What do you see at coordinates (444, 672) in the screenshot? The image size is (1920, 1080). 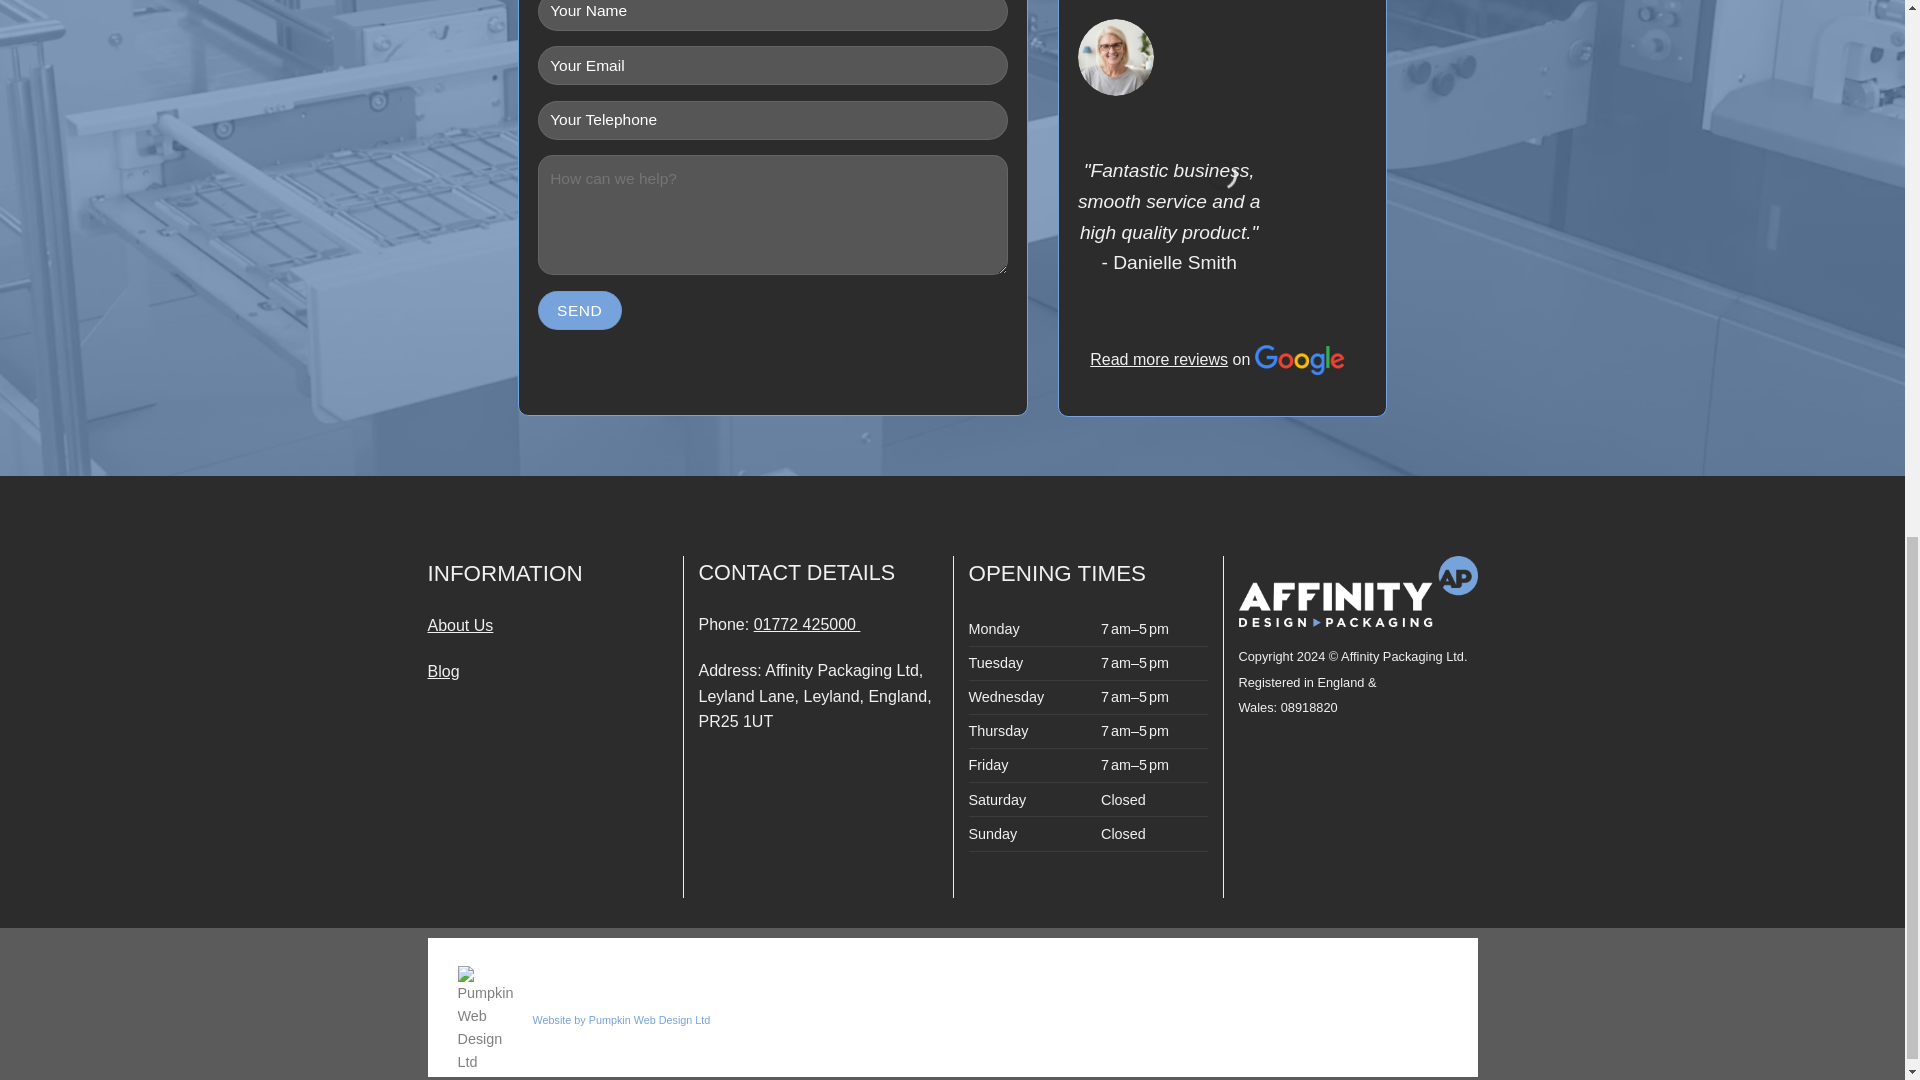 I see `Blog` at bounding box center [444, 672].